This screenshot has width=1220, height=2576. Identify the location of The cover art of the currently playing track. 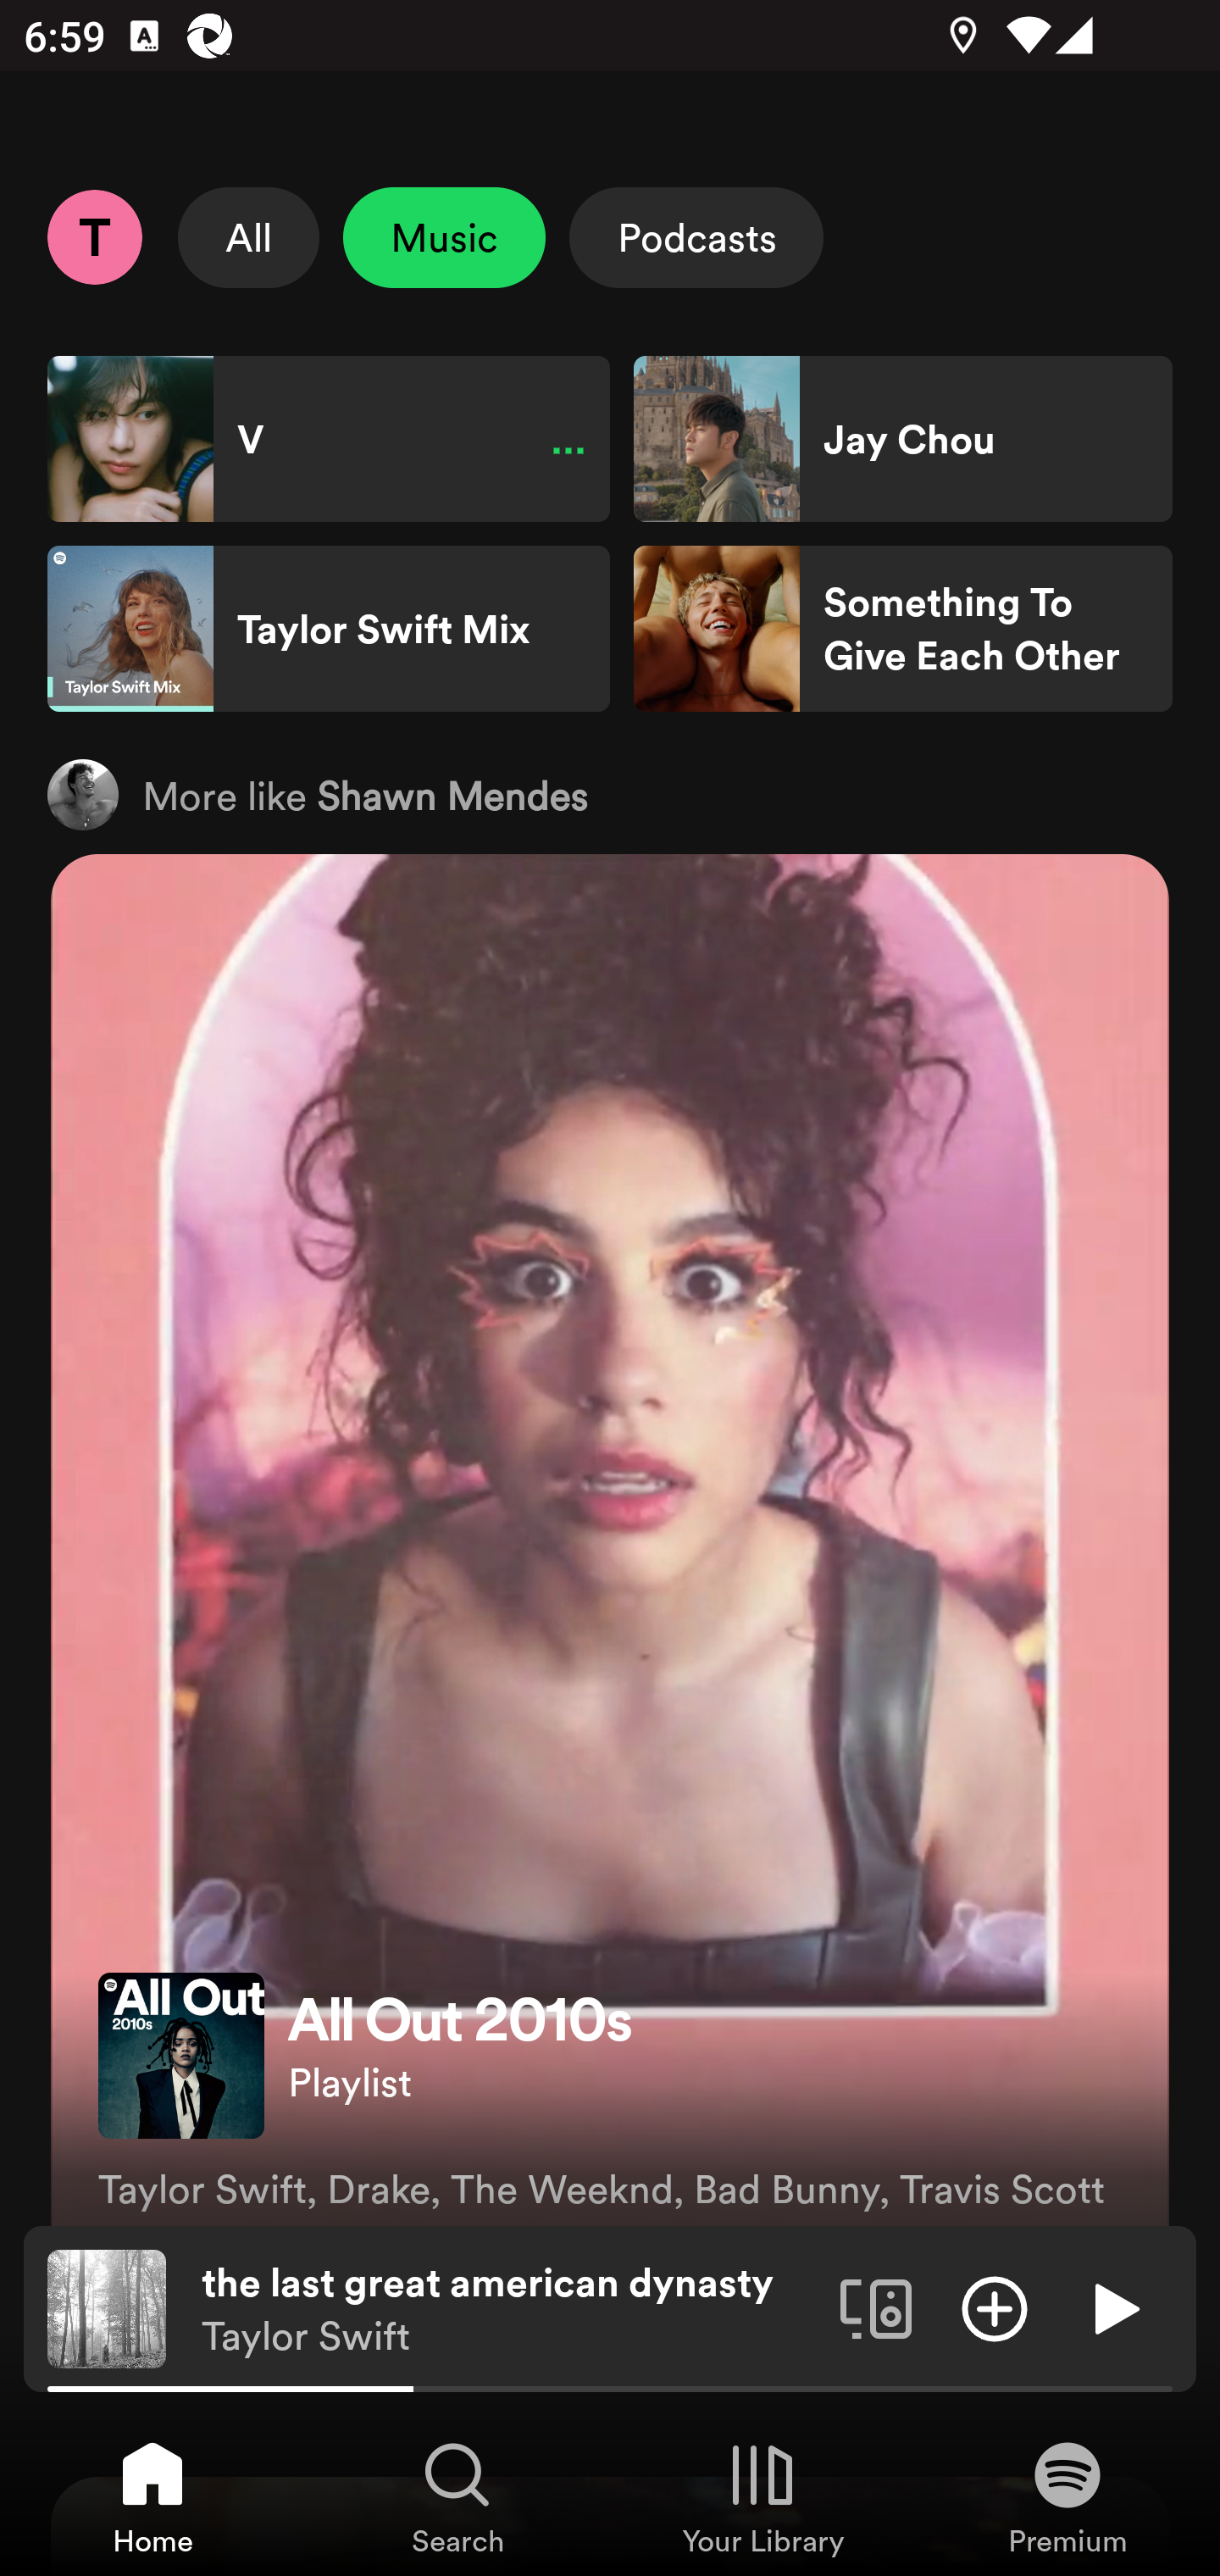
(107, 2307).